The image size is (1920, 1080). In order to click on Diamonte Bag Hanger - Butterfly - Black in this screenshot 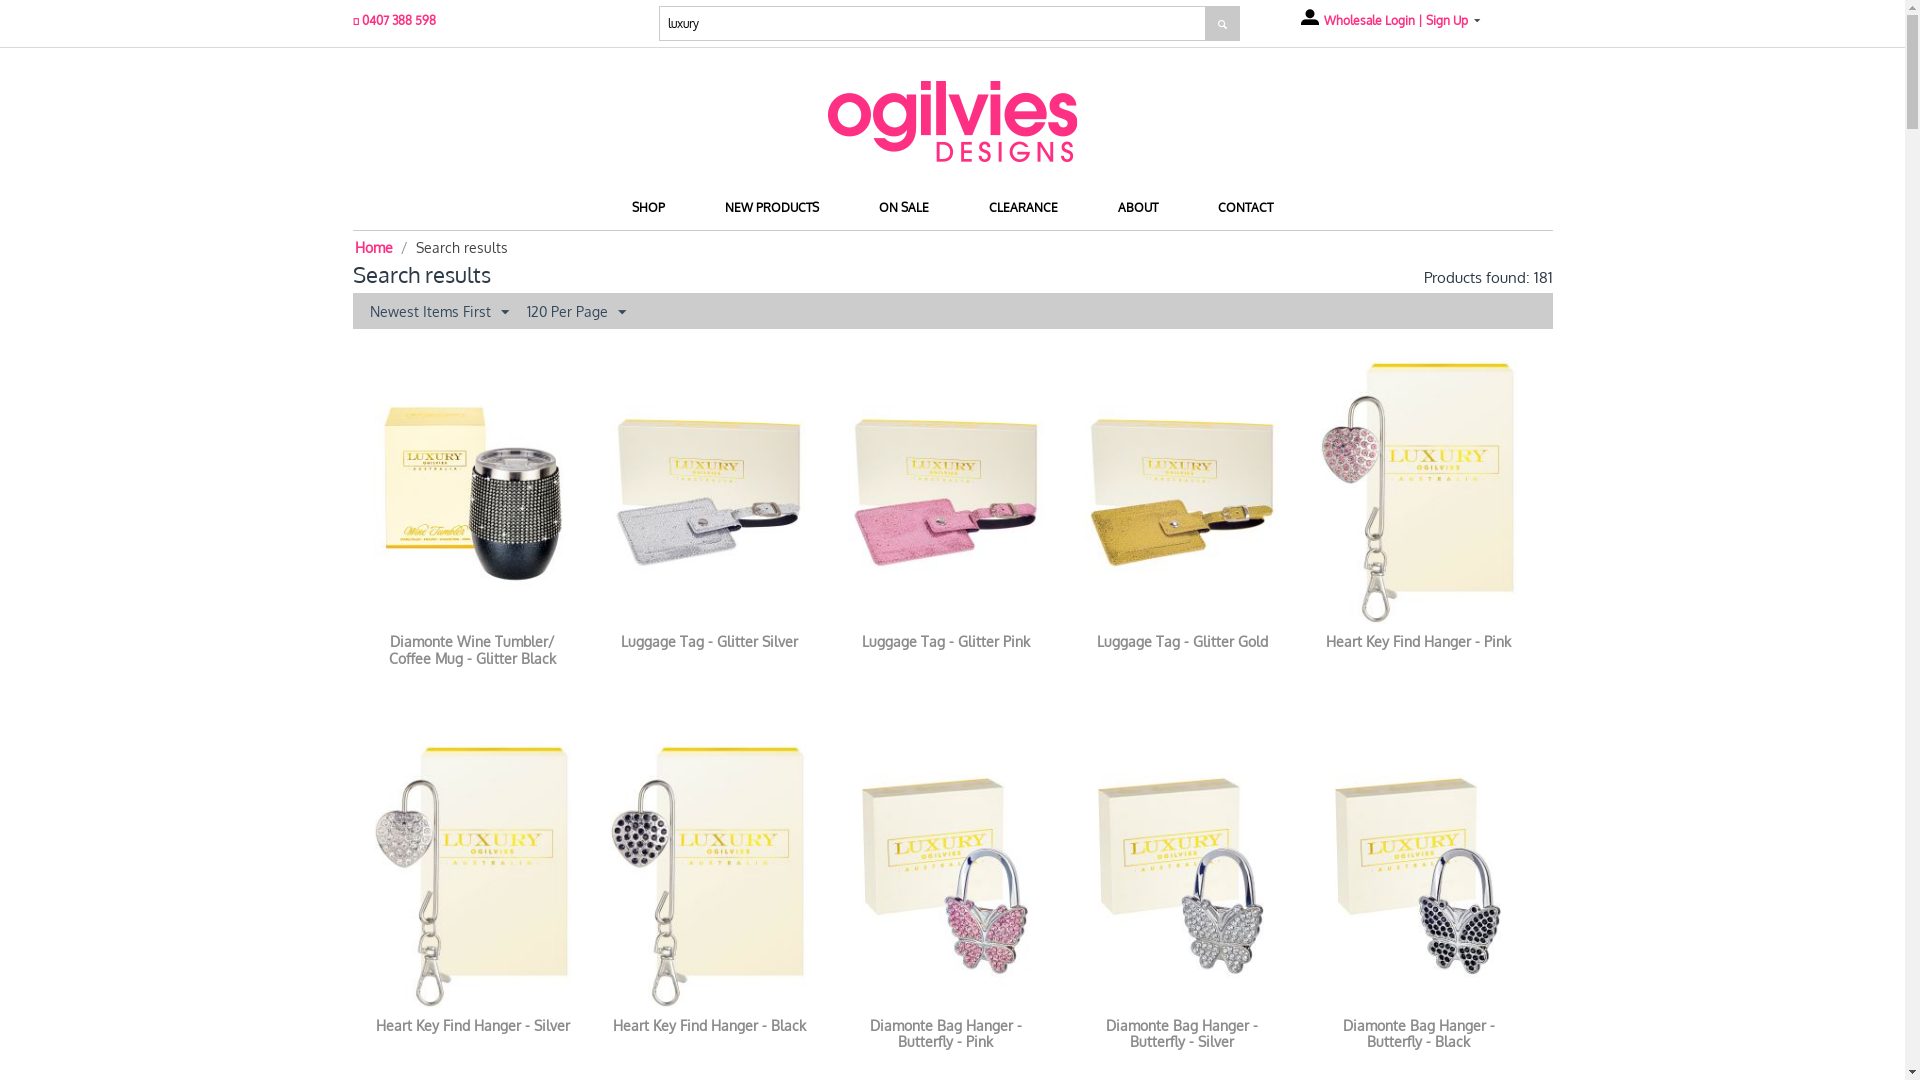, I will do `click(1419, 1034)`.